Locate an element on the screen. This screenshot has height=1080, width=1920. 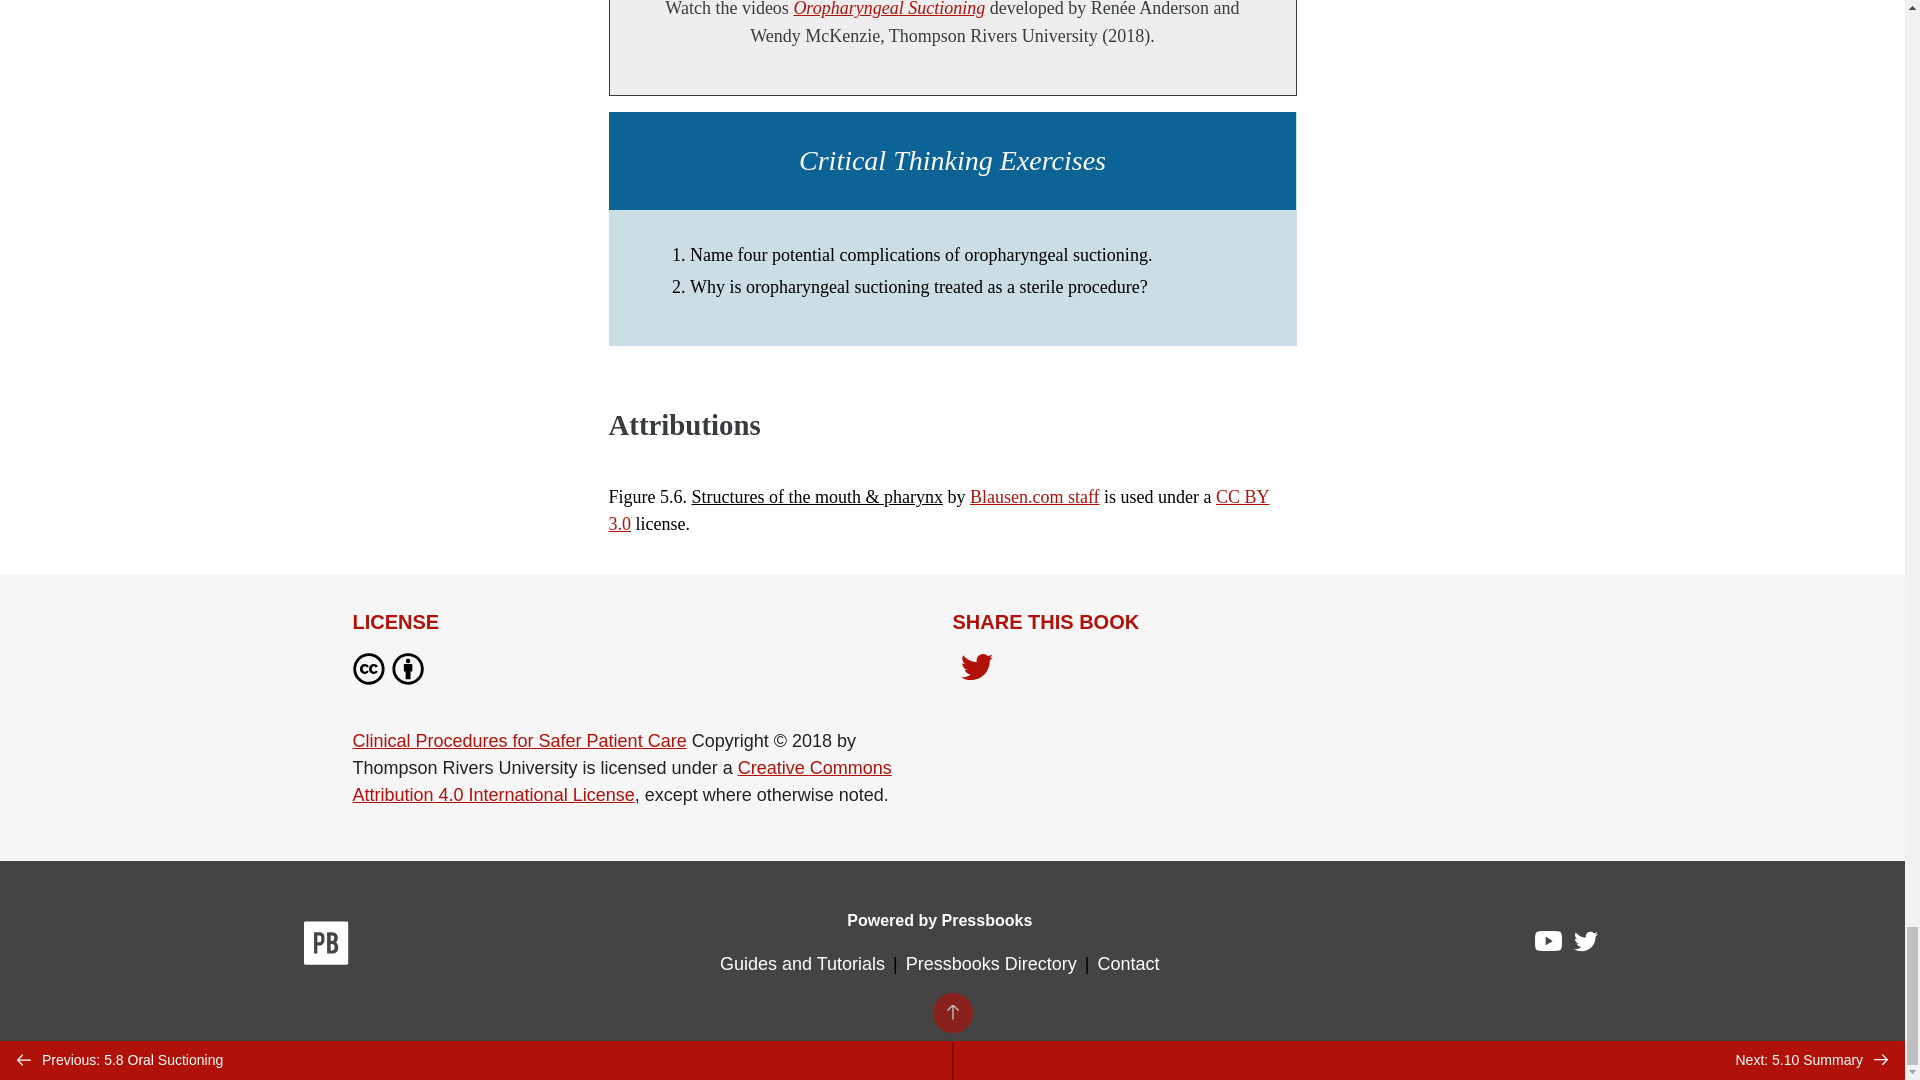
Clinical Procedures for Safer Patient Care is located at coordinates (518, 740).